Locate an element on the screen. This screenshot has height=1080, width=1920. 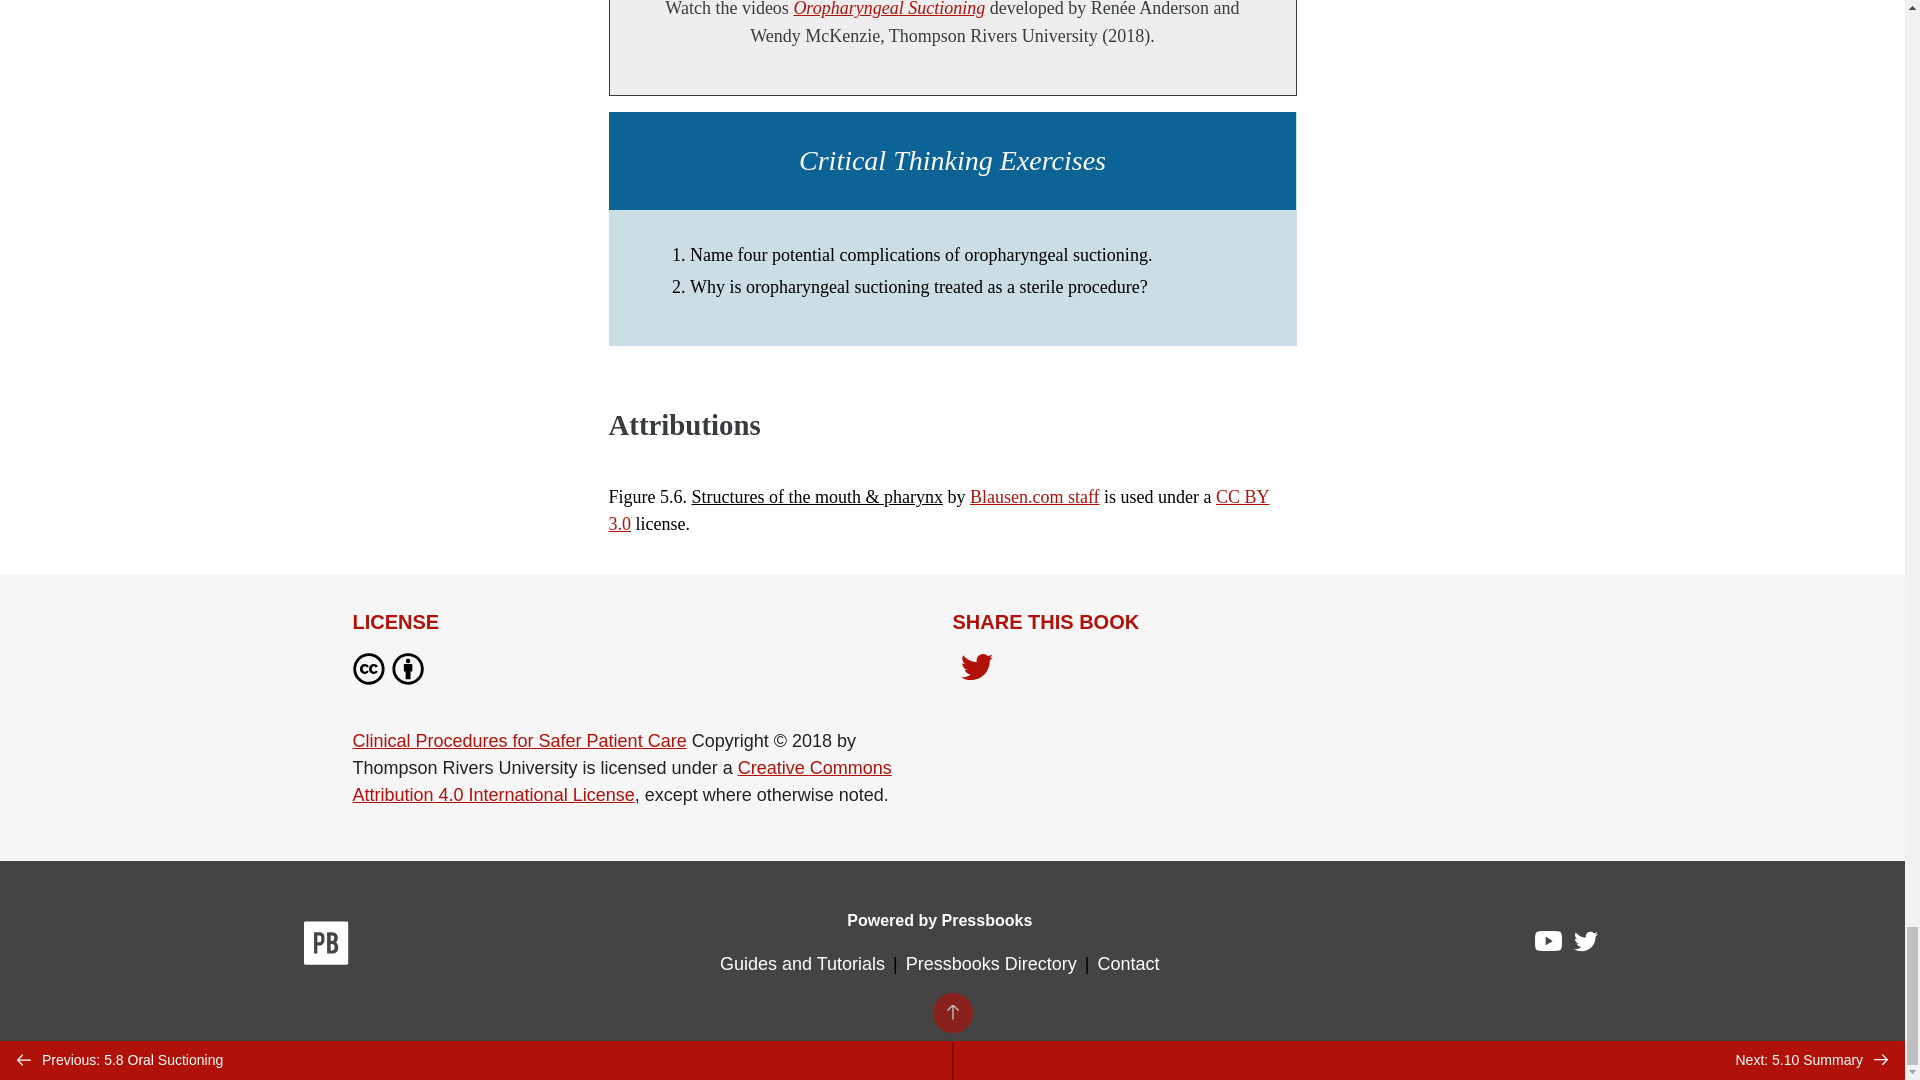
Clinical Procedures for Safer Patient Care is located at coordinates (518, 740).